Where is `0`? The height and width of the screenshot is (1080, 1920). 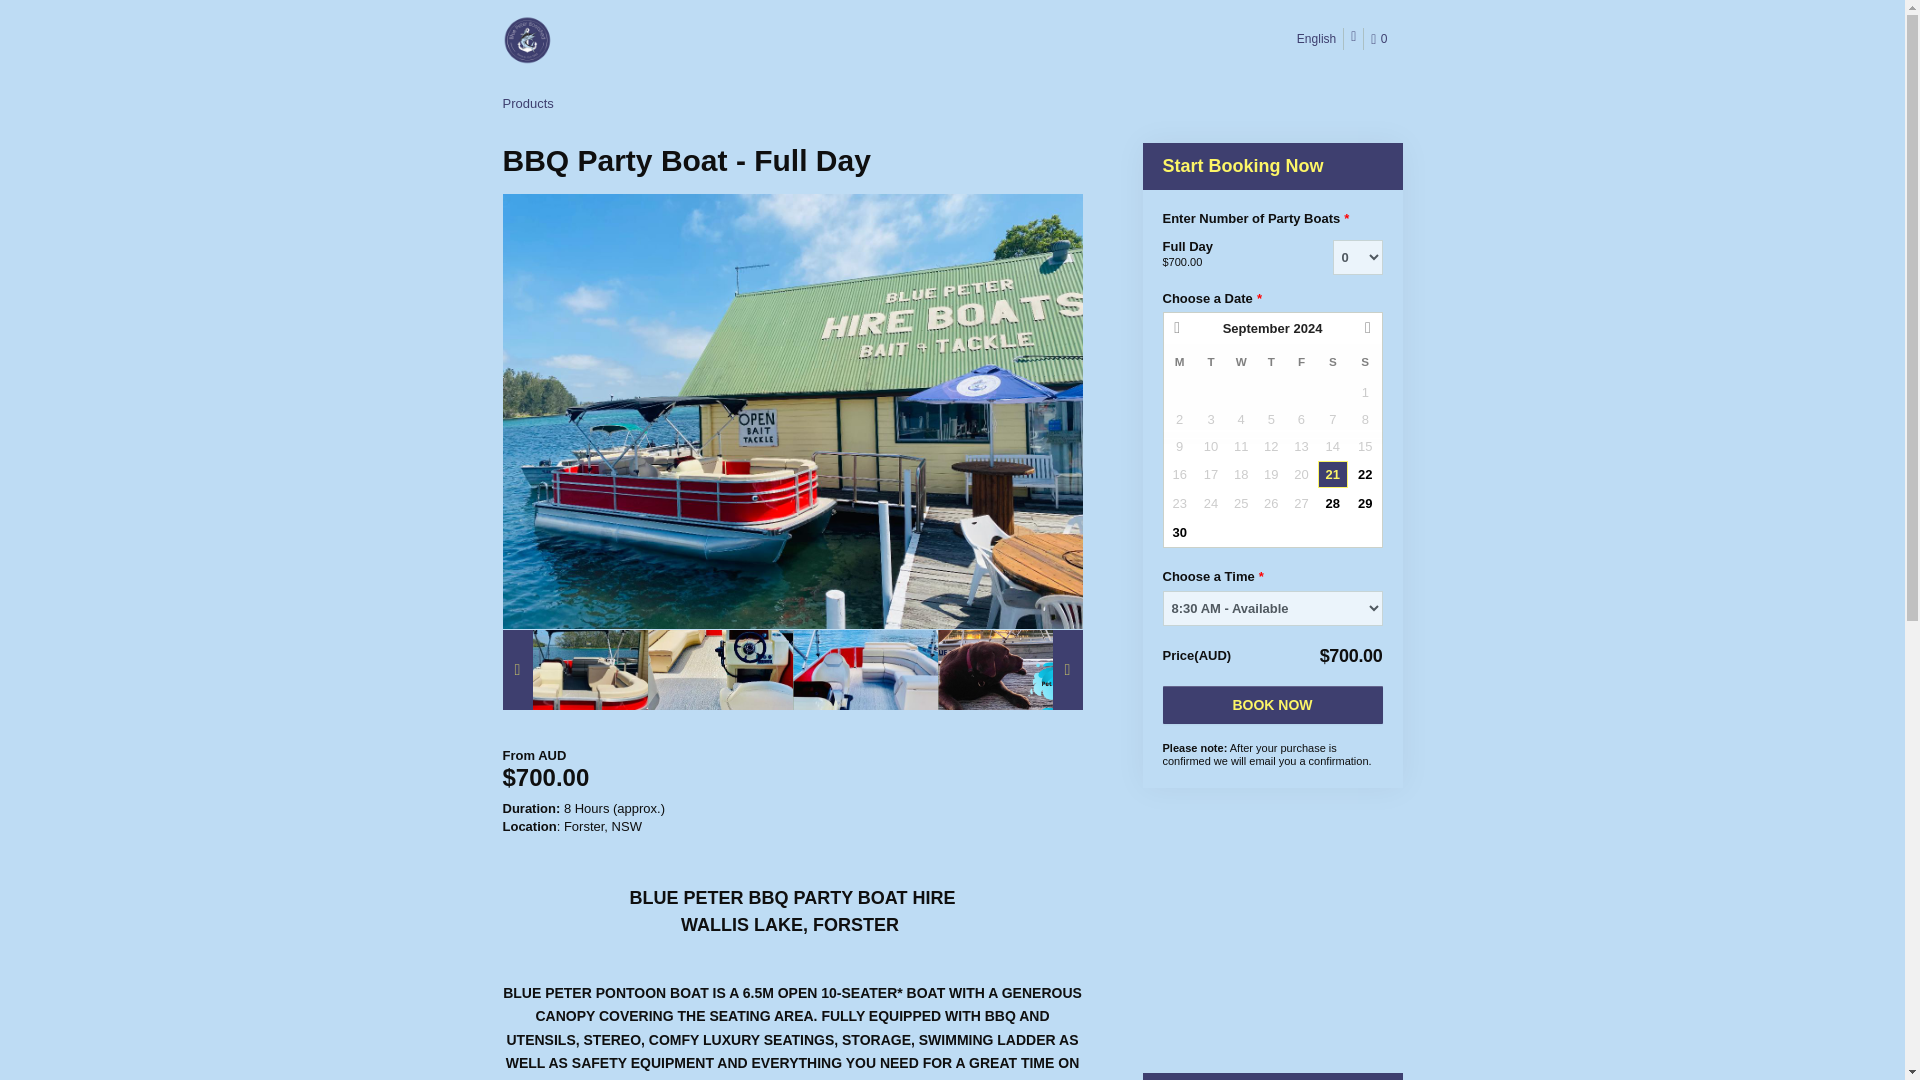
0 is located at coordinates (1382, 40).